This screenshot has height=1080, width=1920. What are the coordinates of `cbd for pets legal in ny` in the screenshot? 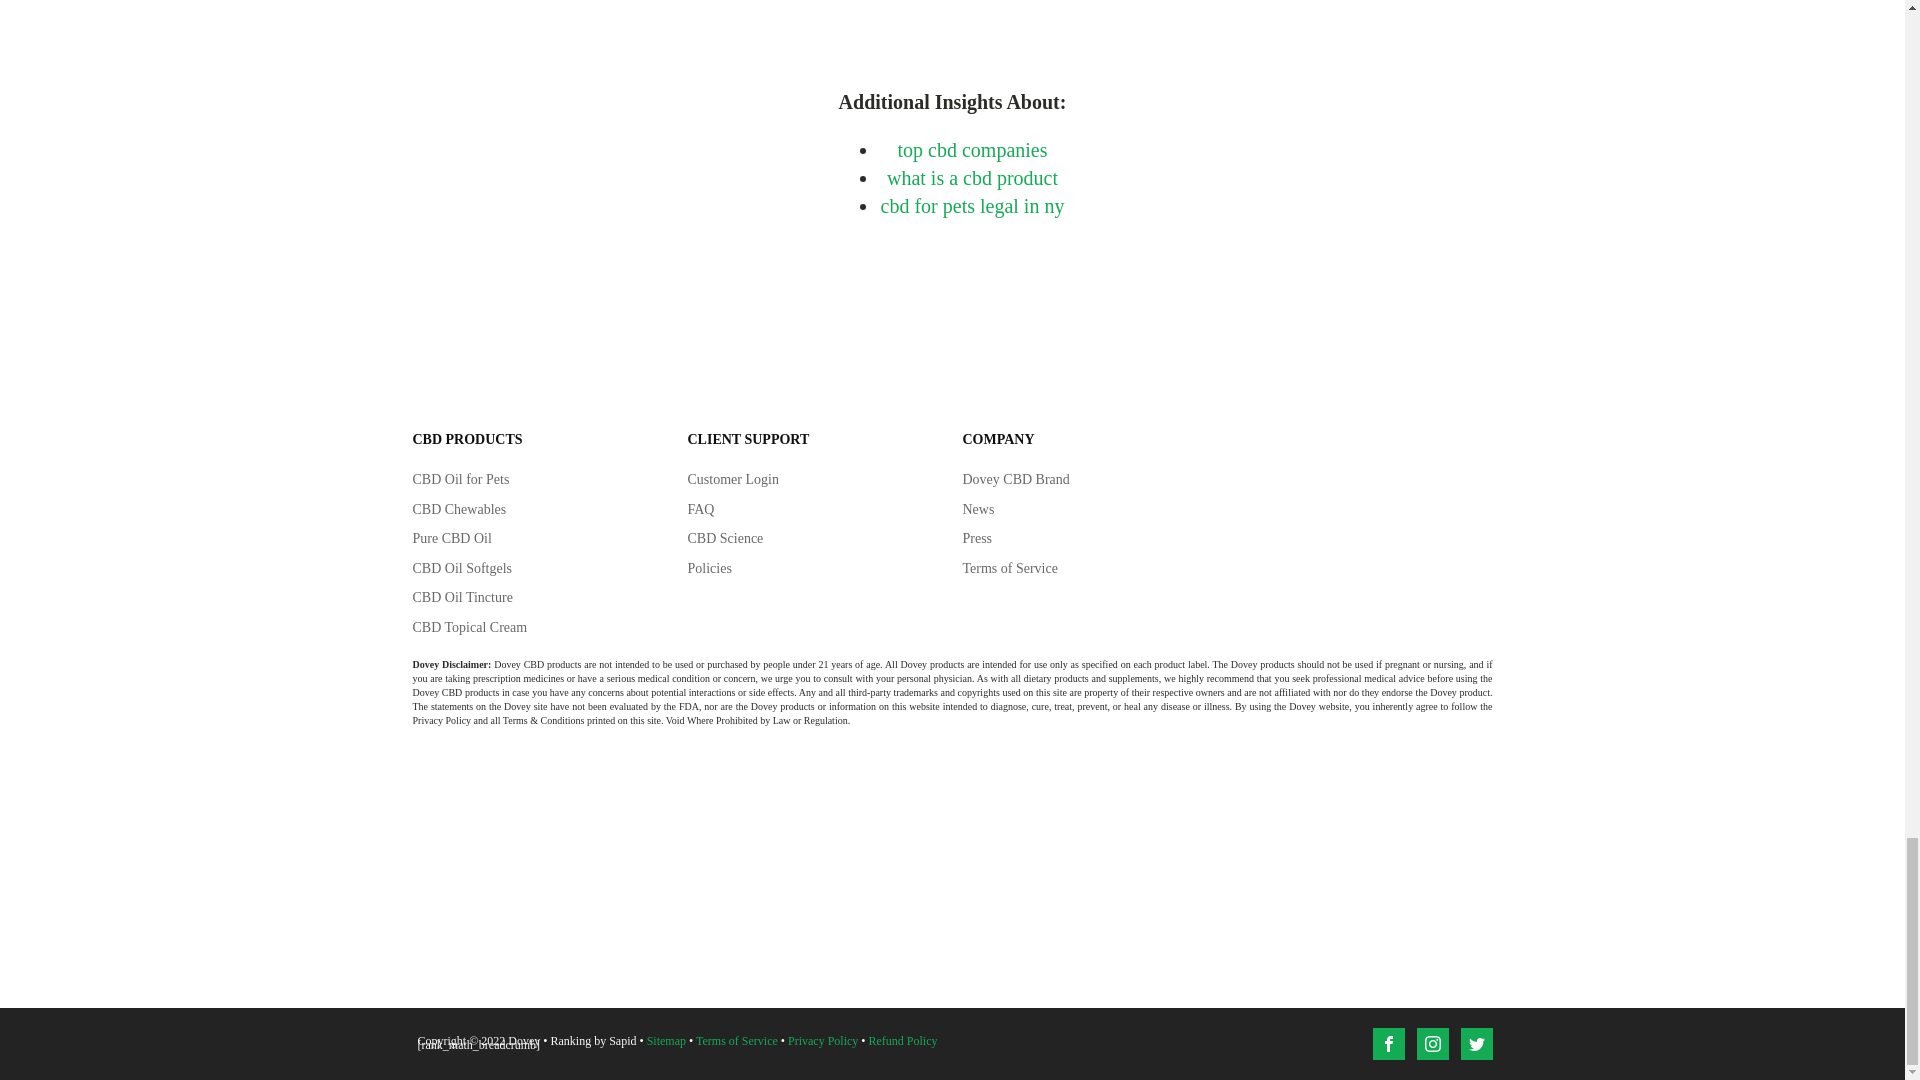 It's located at (973, 206).